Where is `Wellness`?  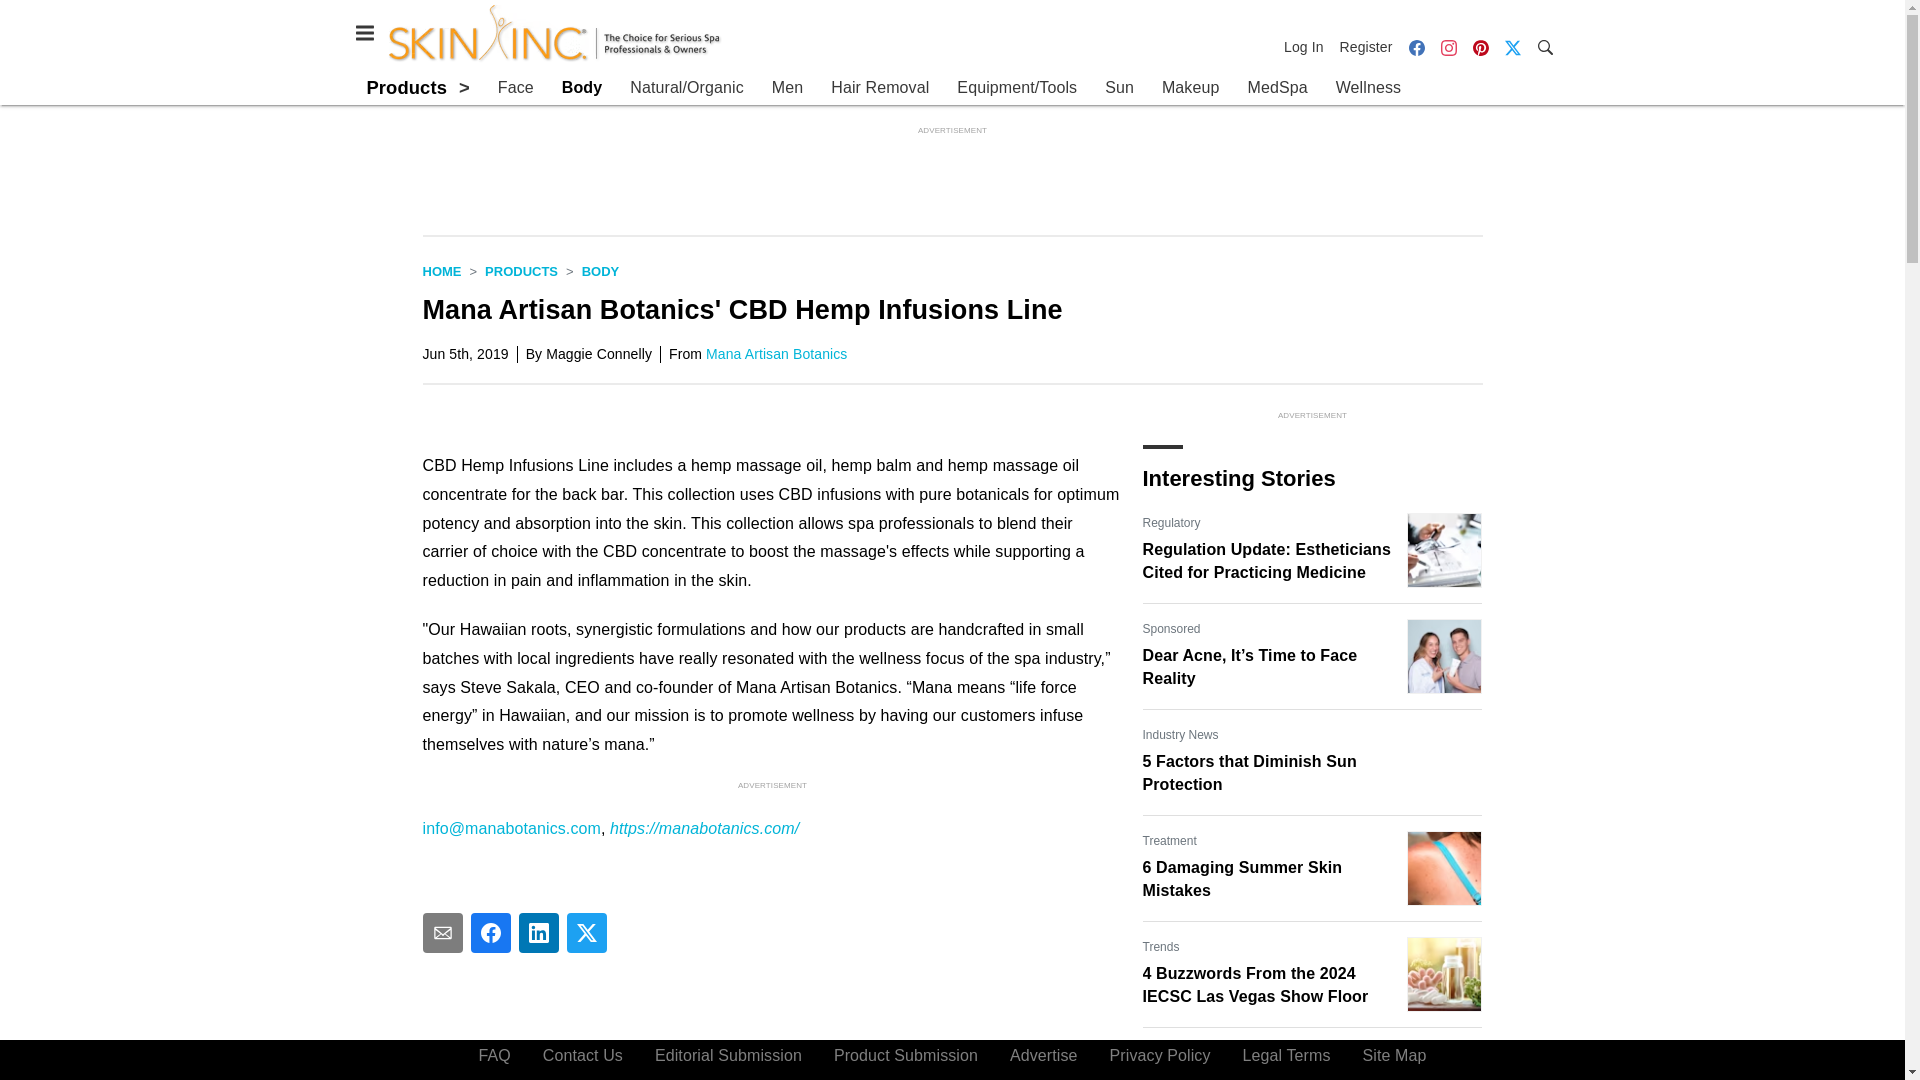
Wellness is located at coordinates (1368, 88).